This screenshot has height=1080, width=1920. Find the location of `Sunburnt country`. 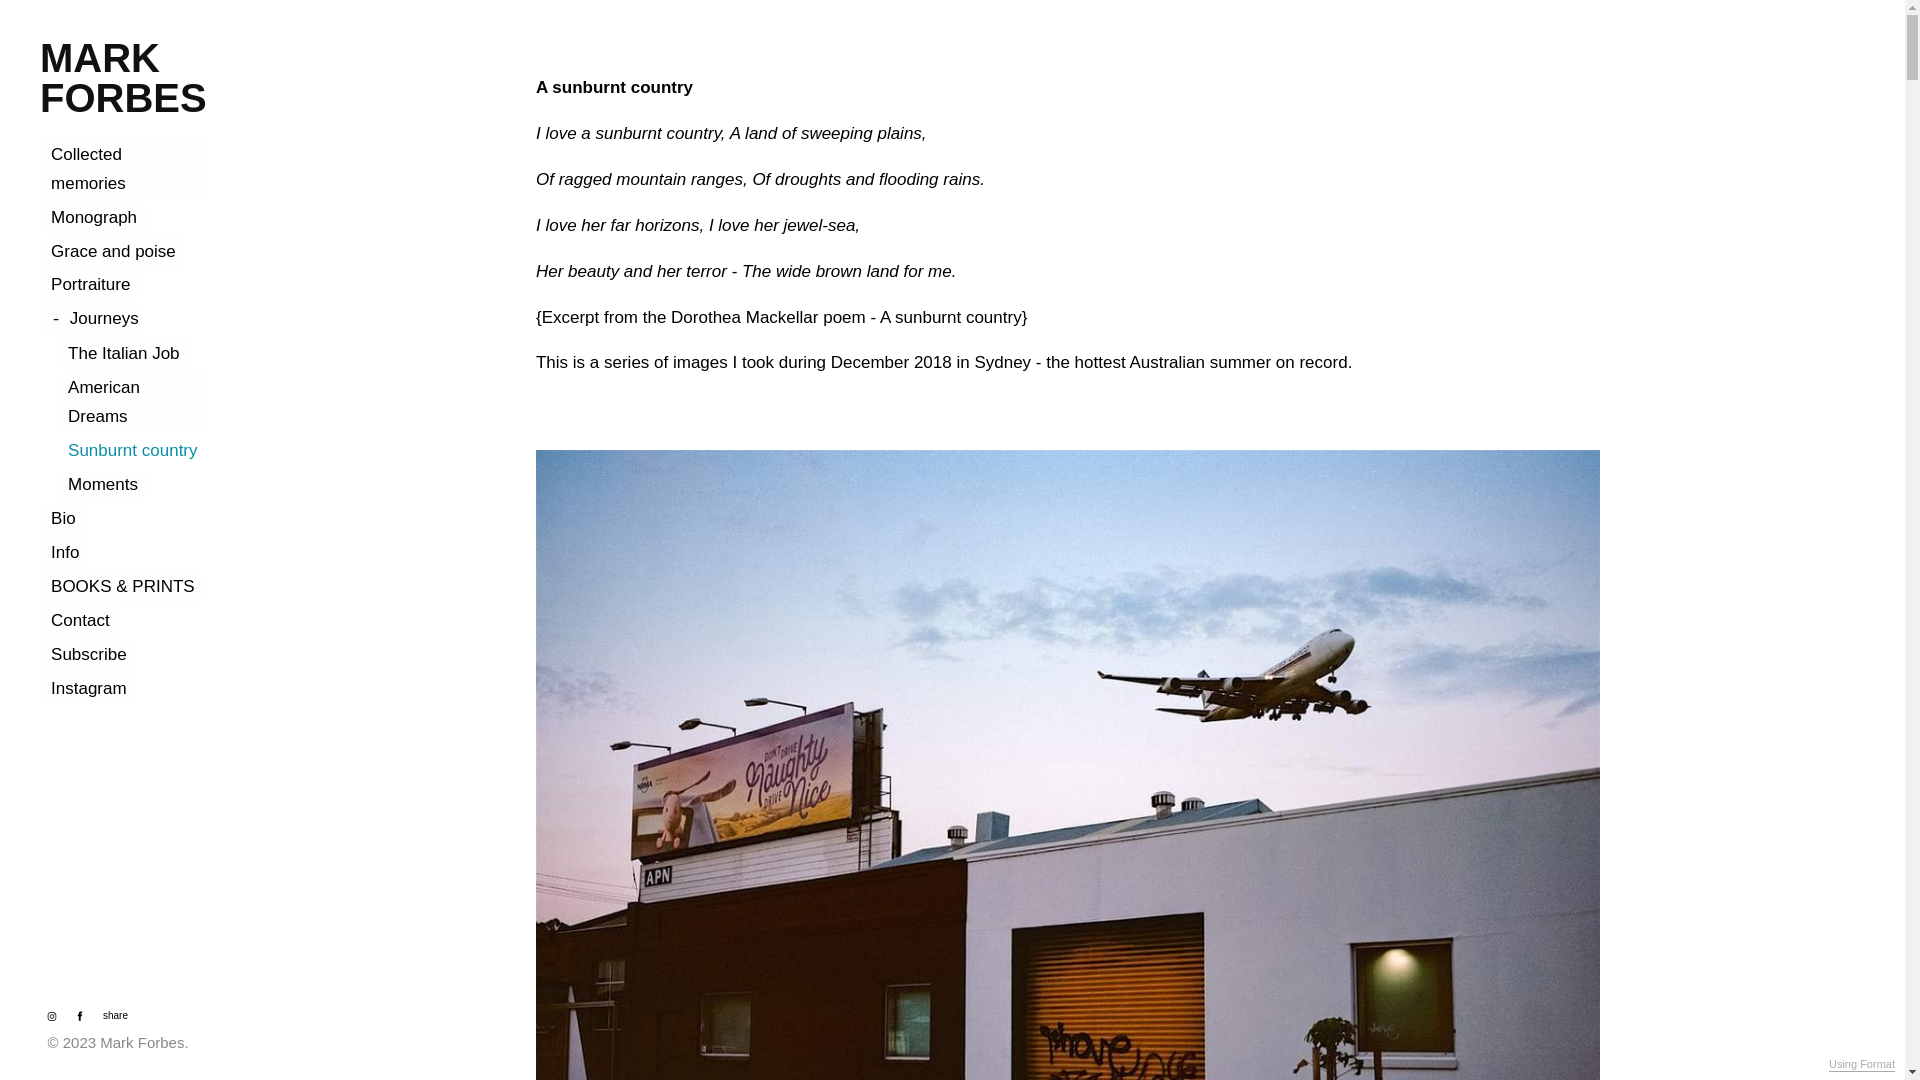

Sunburnt country is located at coordinates (133, 452).